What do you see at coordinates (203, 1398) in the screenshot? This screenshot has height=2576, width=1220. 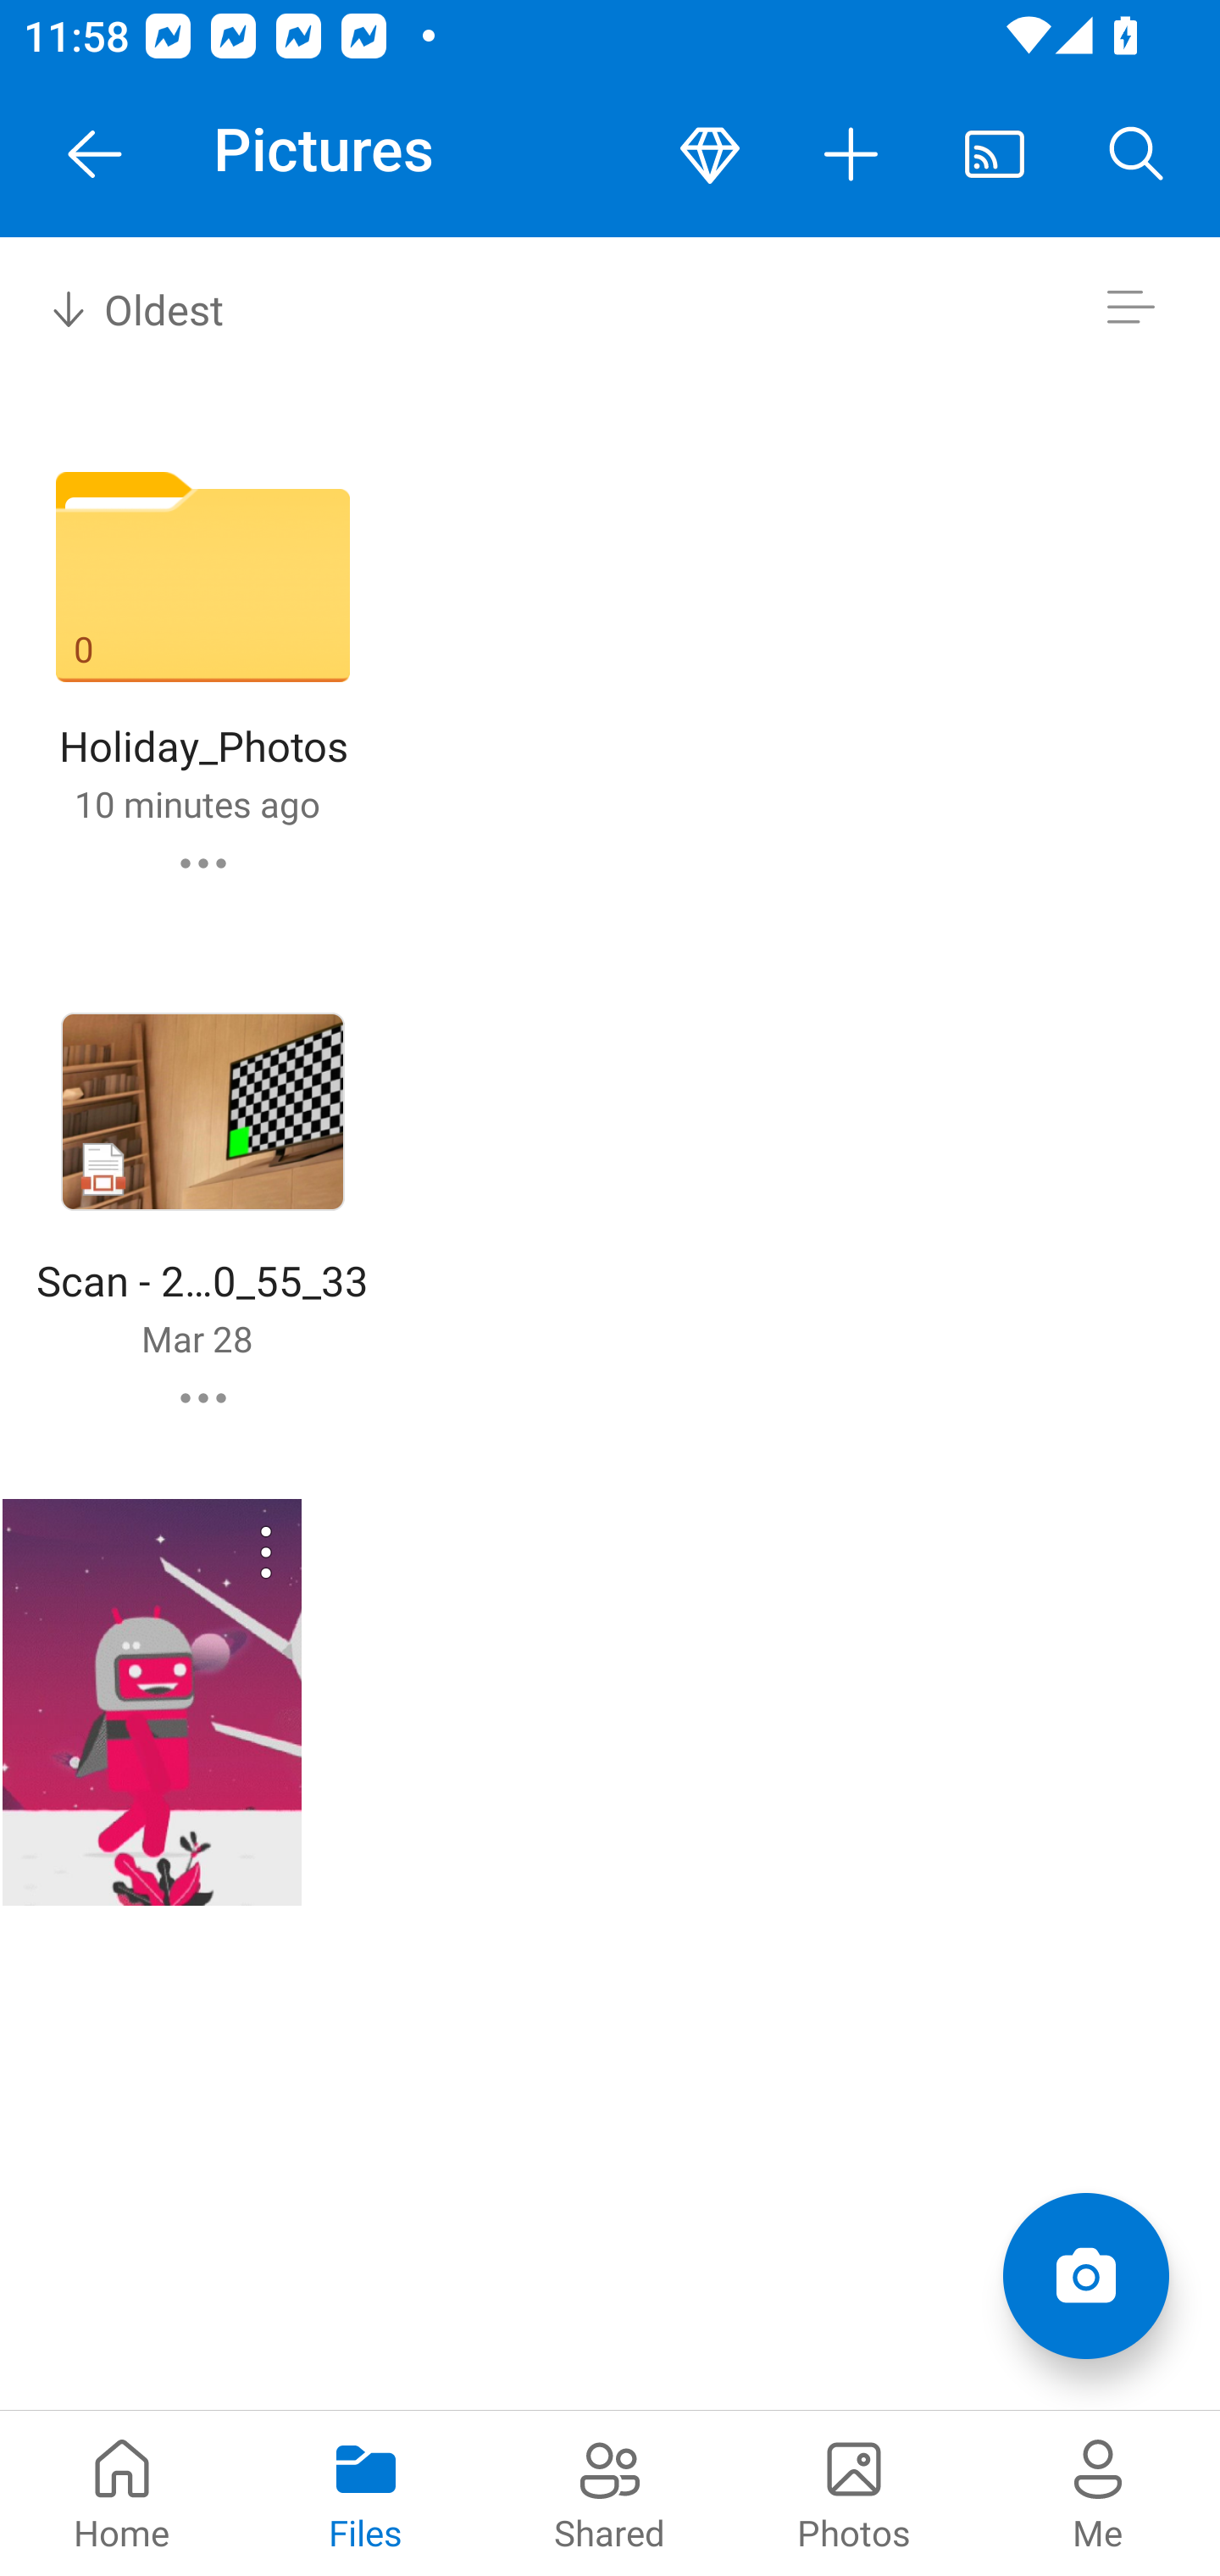 I see `Scan - 2024-03-28 10_55_33 commands` at bounding box center [203, 1398].